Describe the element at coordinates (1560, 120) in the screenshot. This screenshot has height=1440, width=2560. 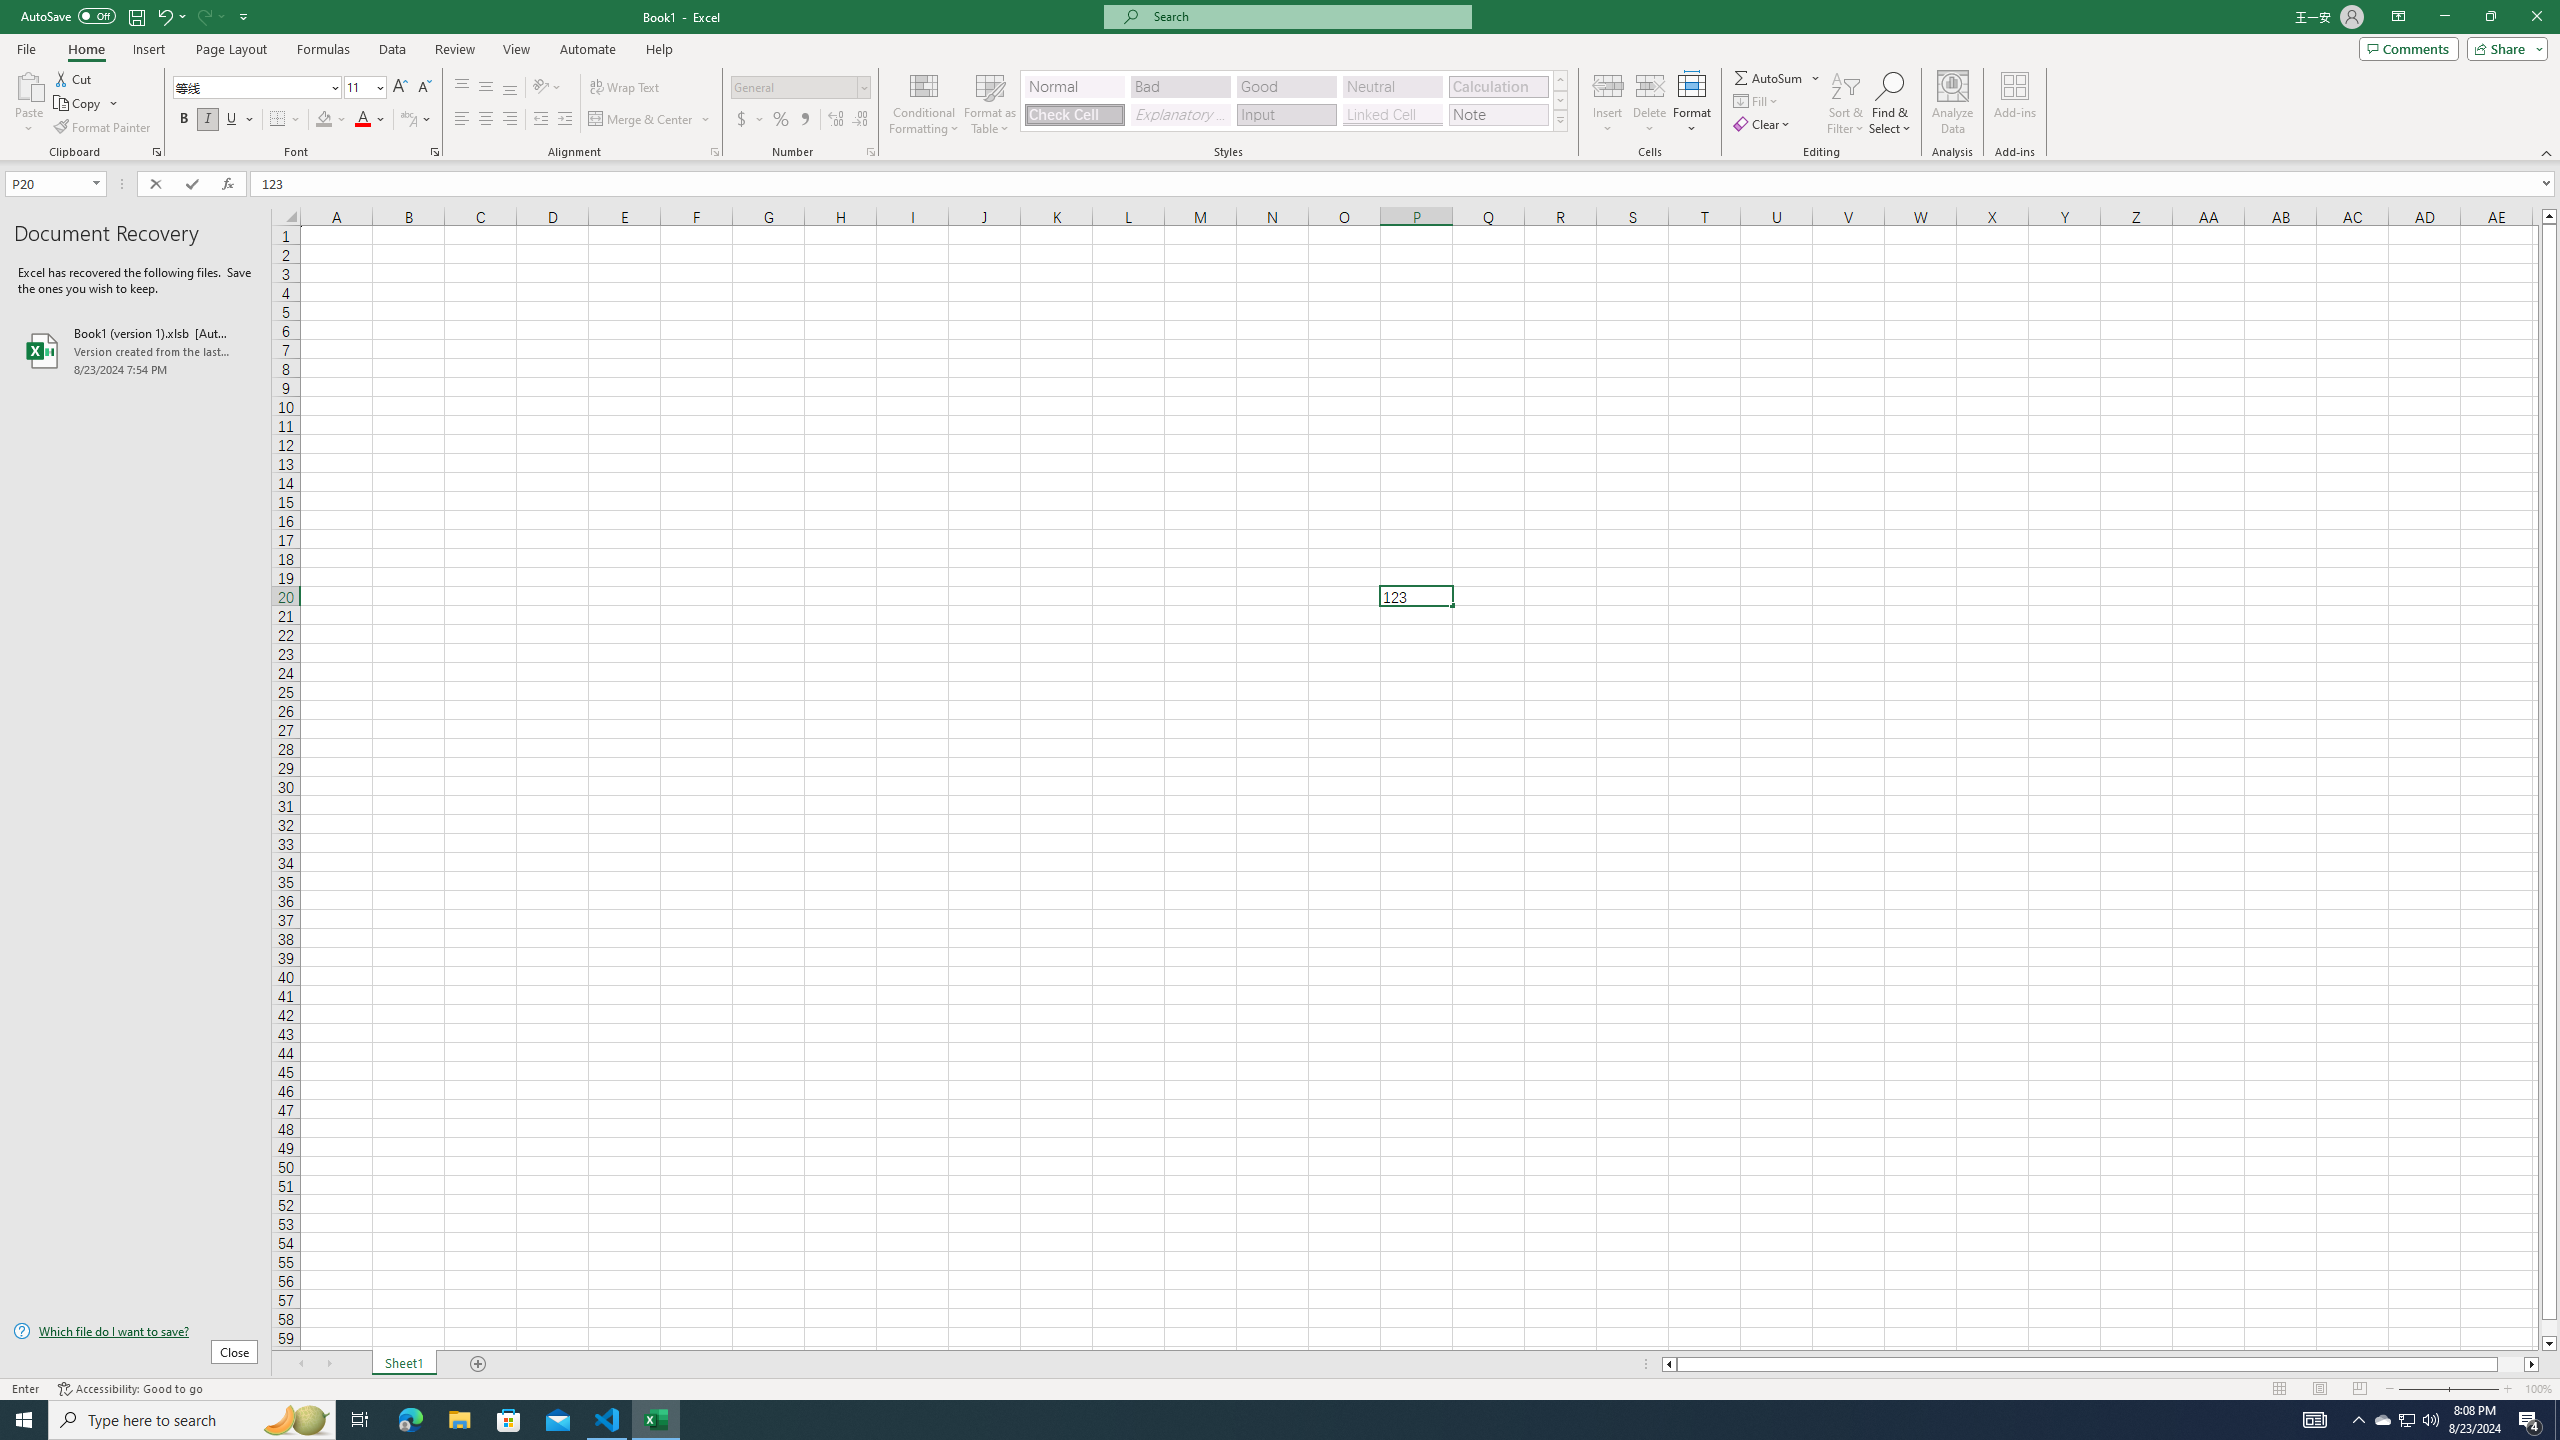
I see `Class: NetUIImage` at that location.